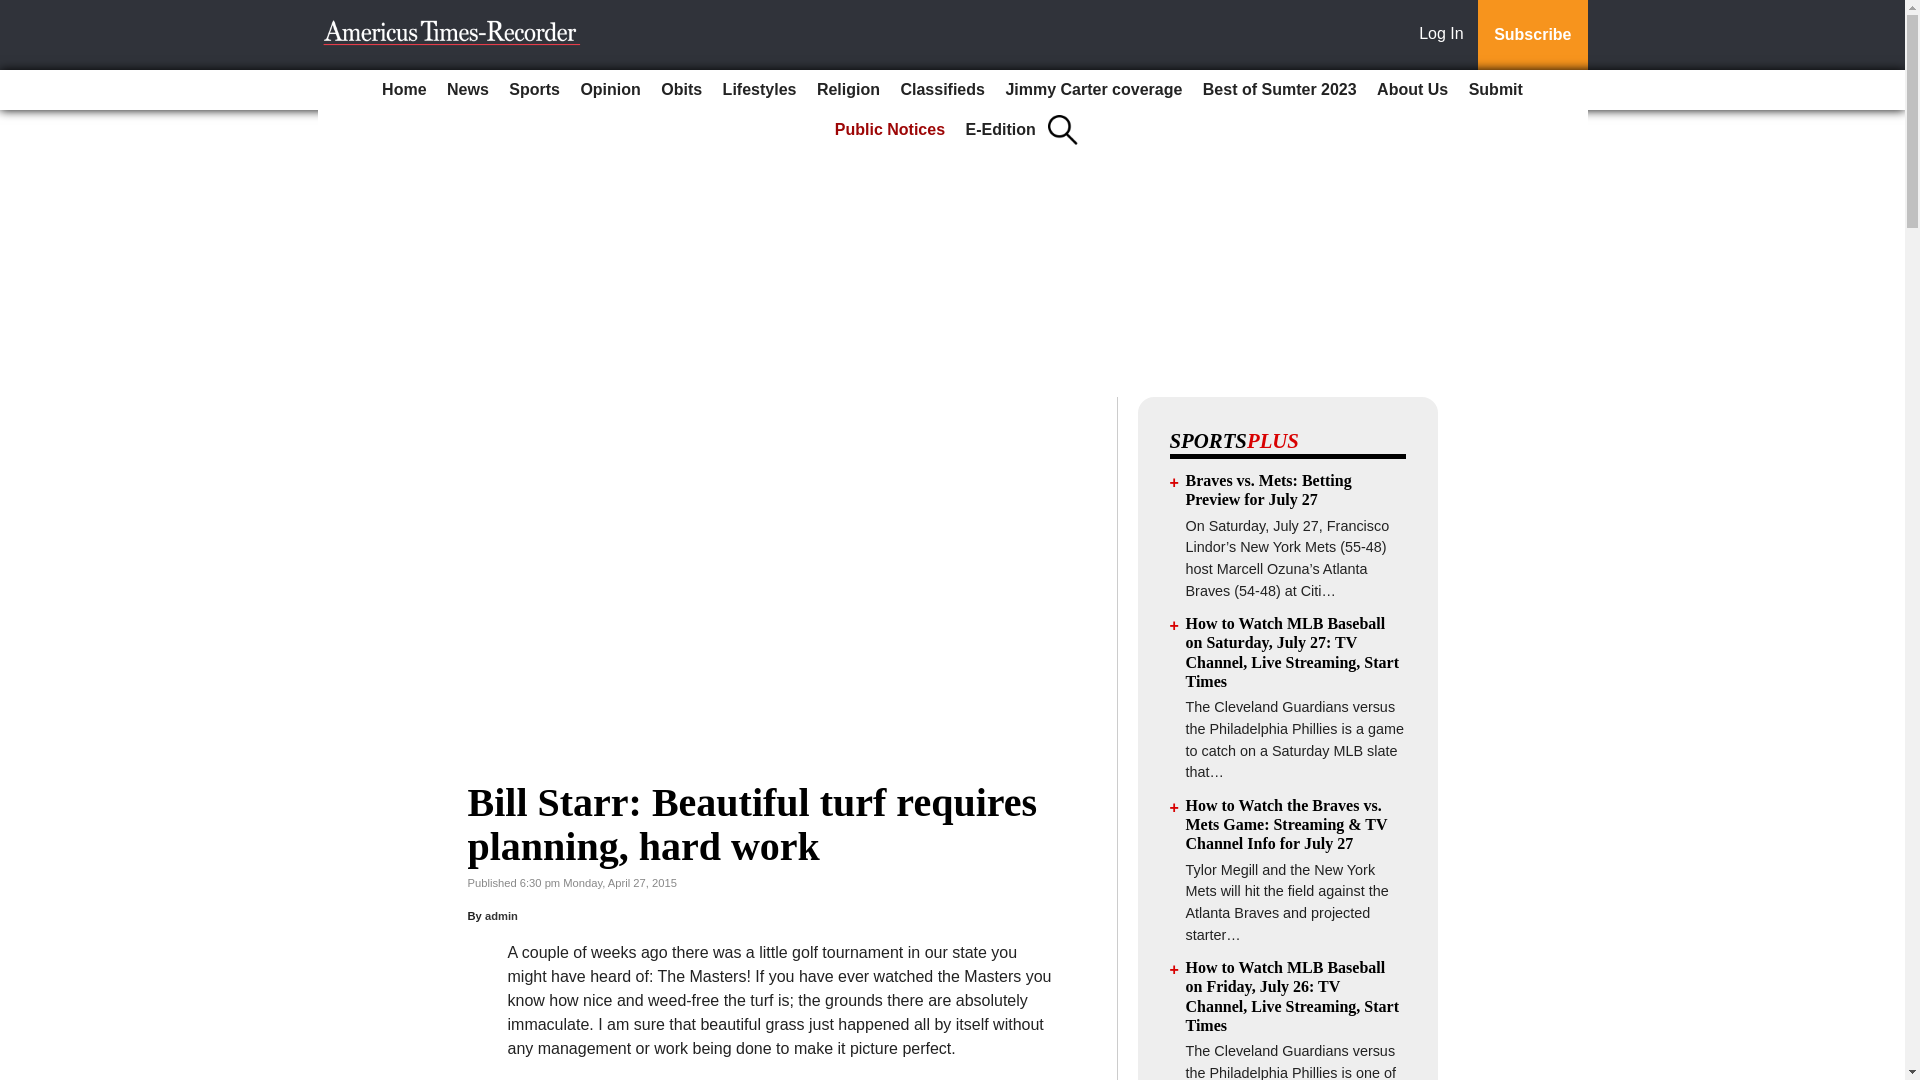  What do you see at coordinates (534, 90) in the screenshot?
I see `Sports` at bounding box center [534, 90].